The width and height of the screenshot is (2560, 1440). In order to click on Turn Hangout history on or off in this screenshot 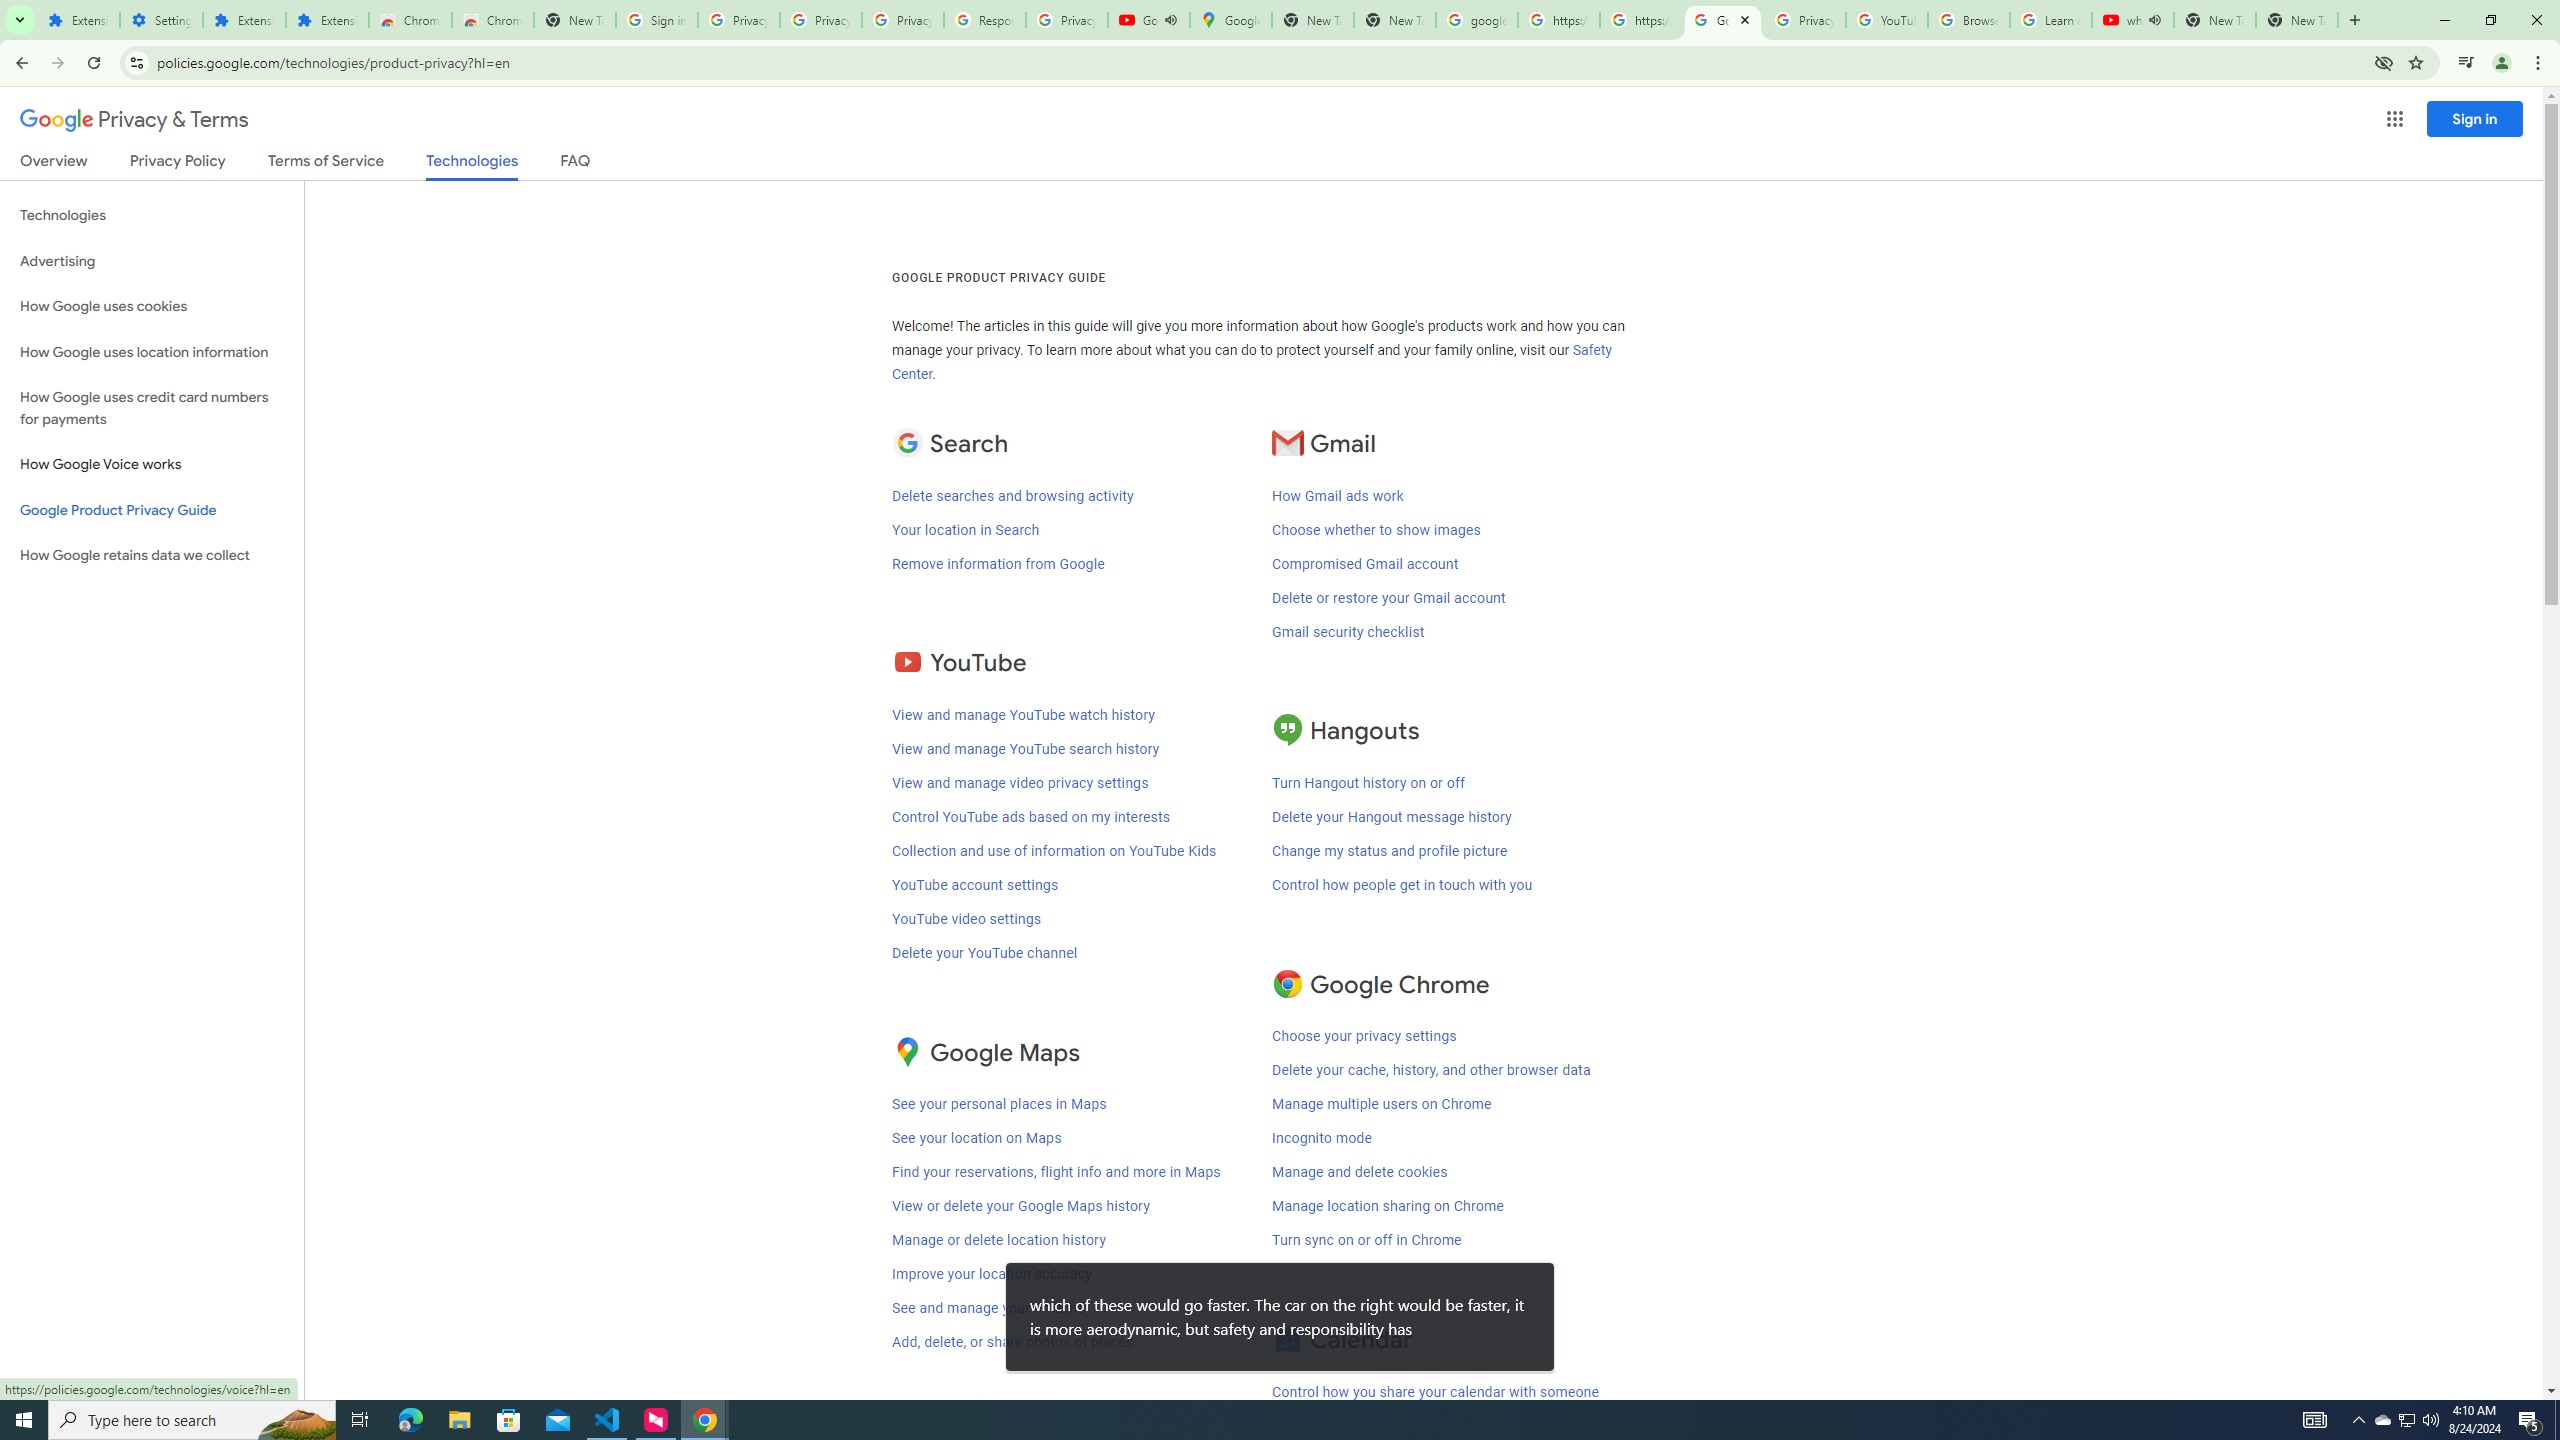, I will do `click(1369, 783)`.